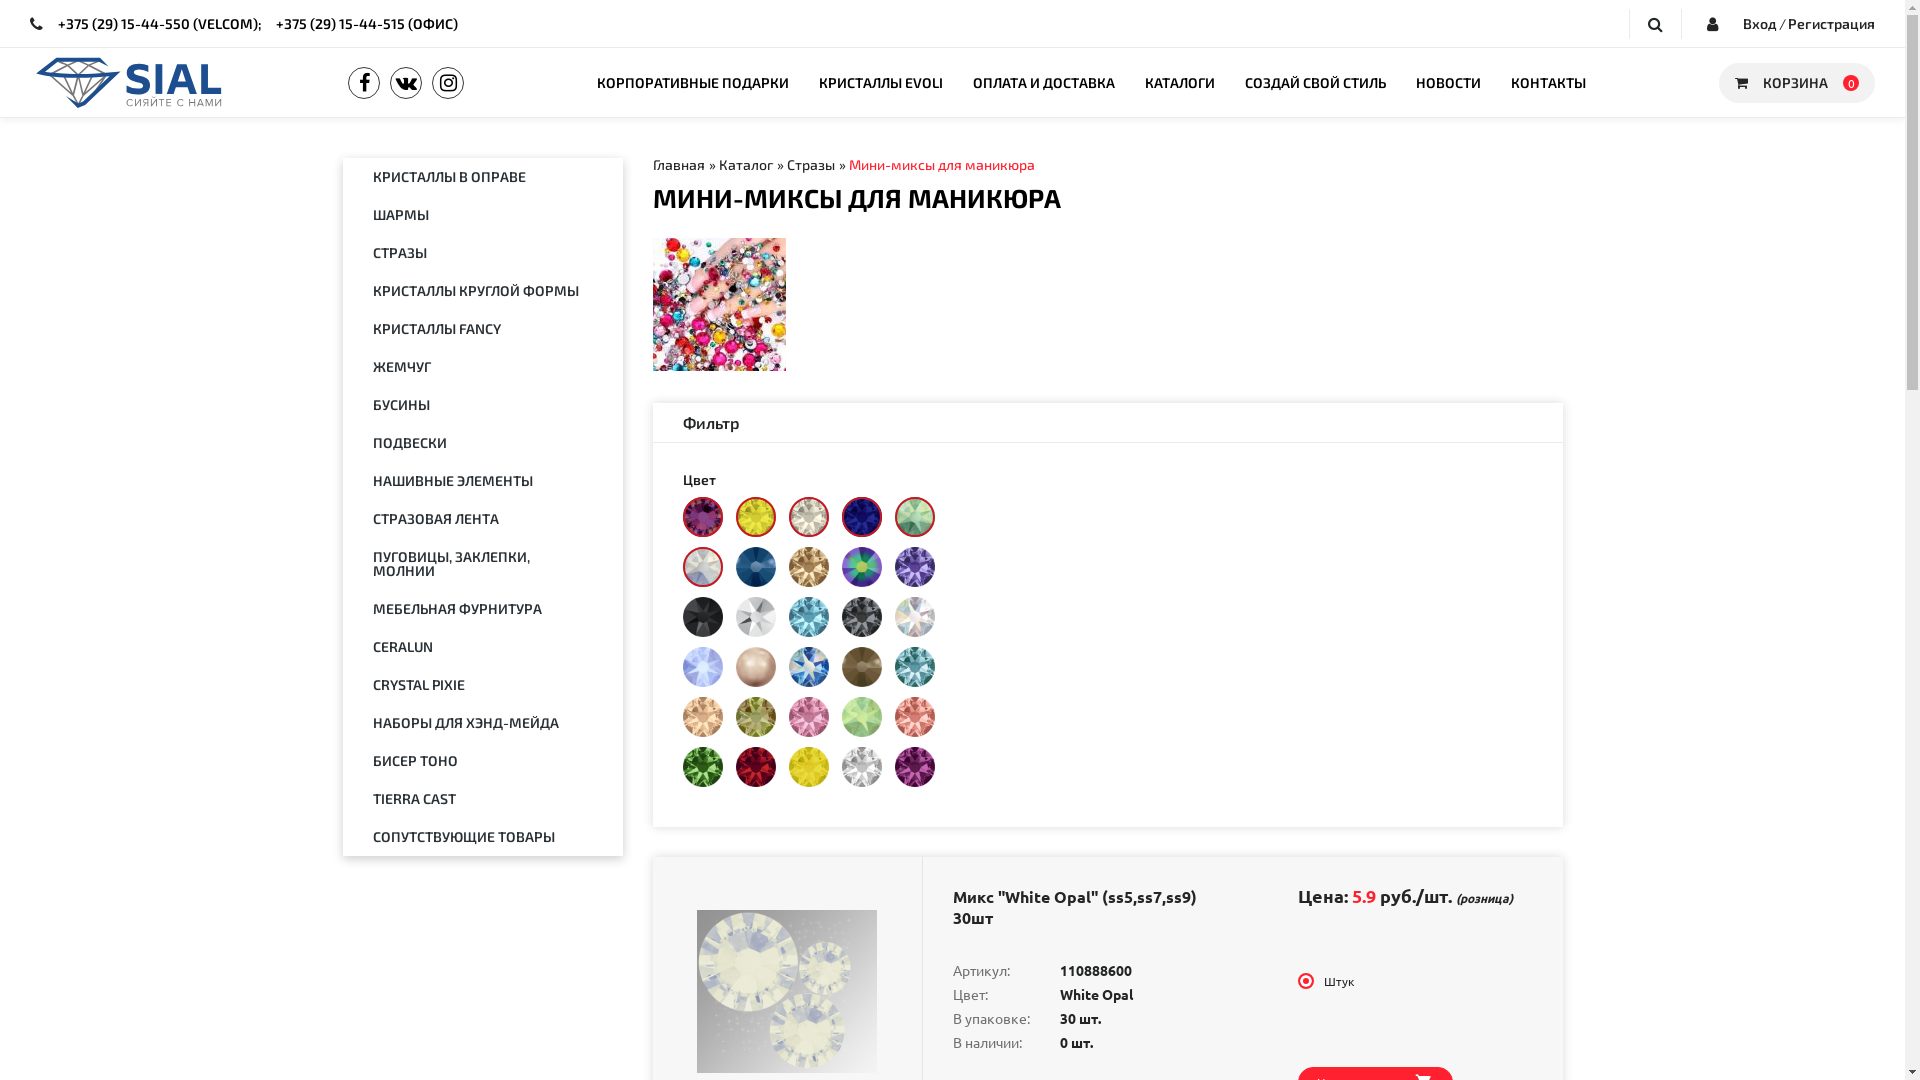 This screenshot has width=1920, height=1080. What do you see at coordinates (862, 767) in the screenshot?
I see `Crystal` at bounding box center [862, 767].